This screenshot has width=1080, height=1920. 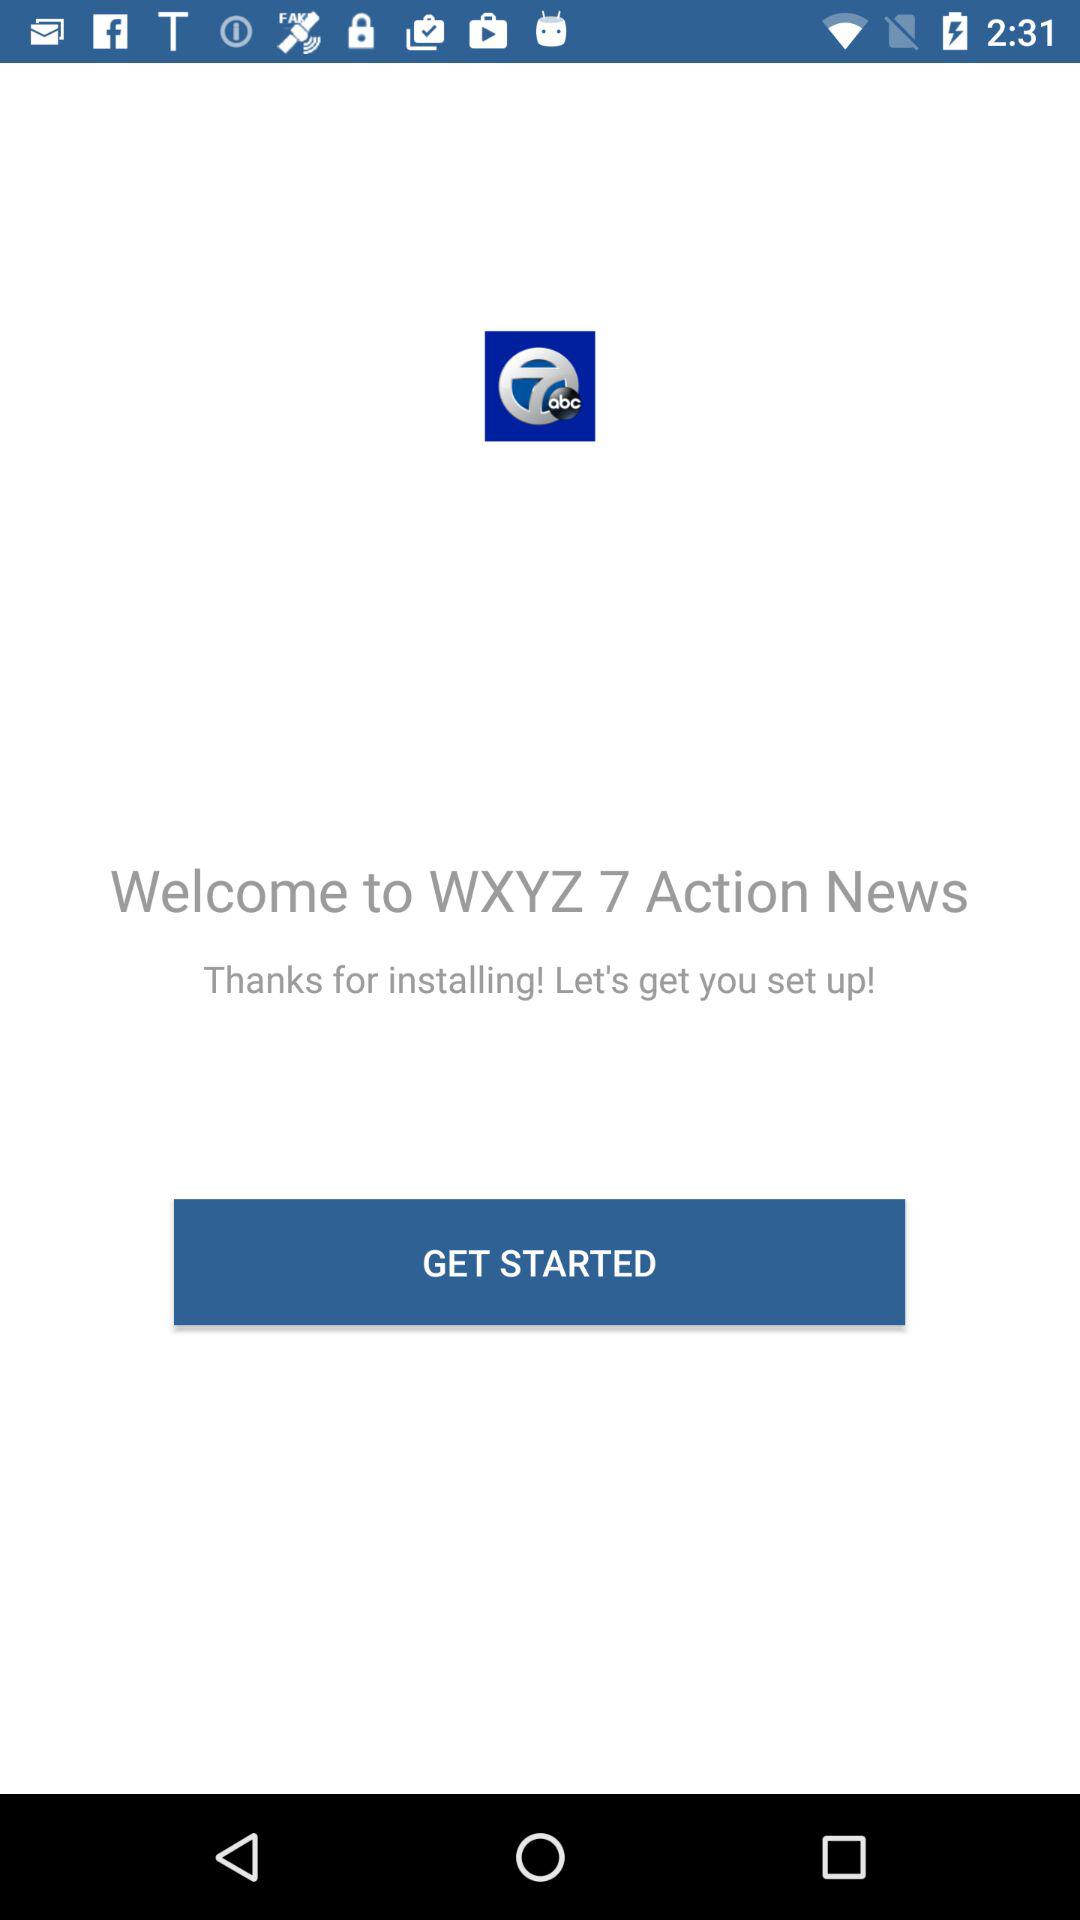 I want to click on click get started, so click(x=540, y=1262).